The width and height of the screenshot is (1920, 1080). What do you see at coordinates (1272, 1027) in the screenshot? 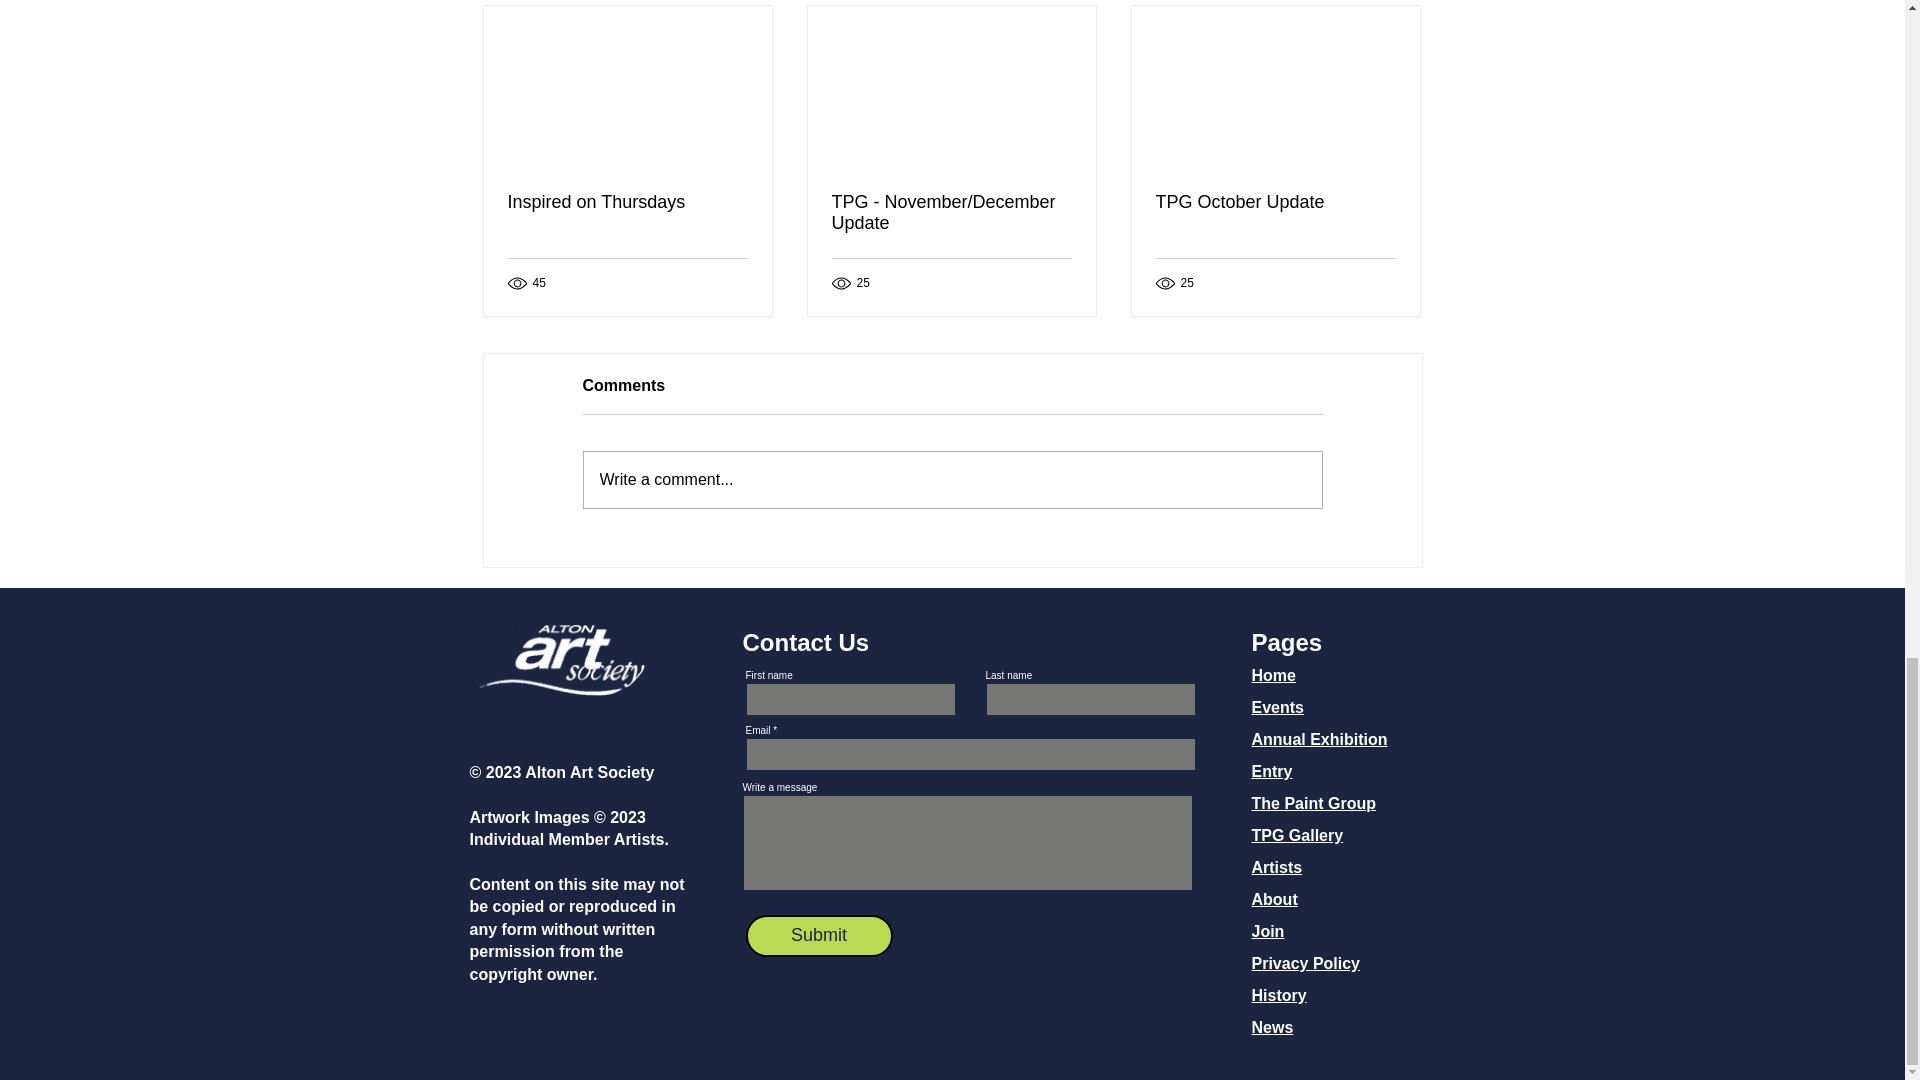
I see `News` at bounding box center [1272, 1027].